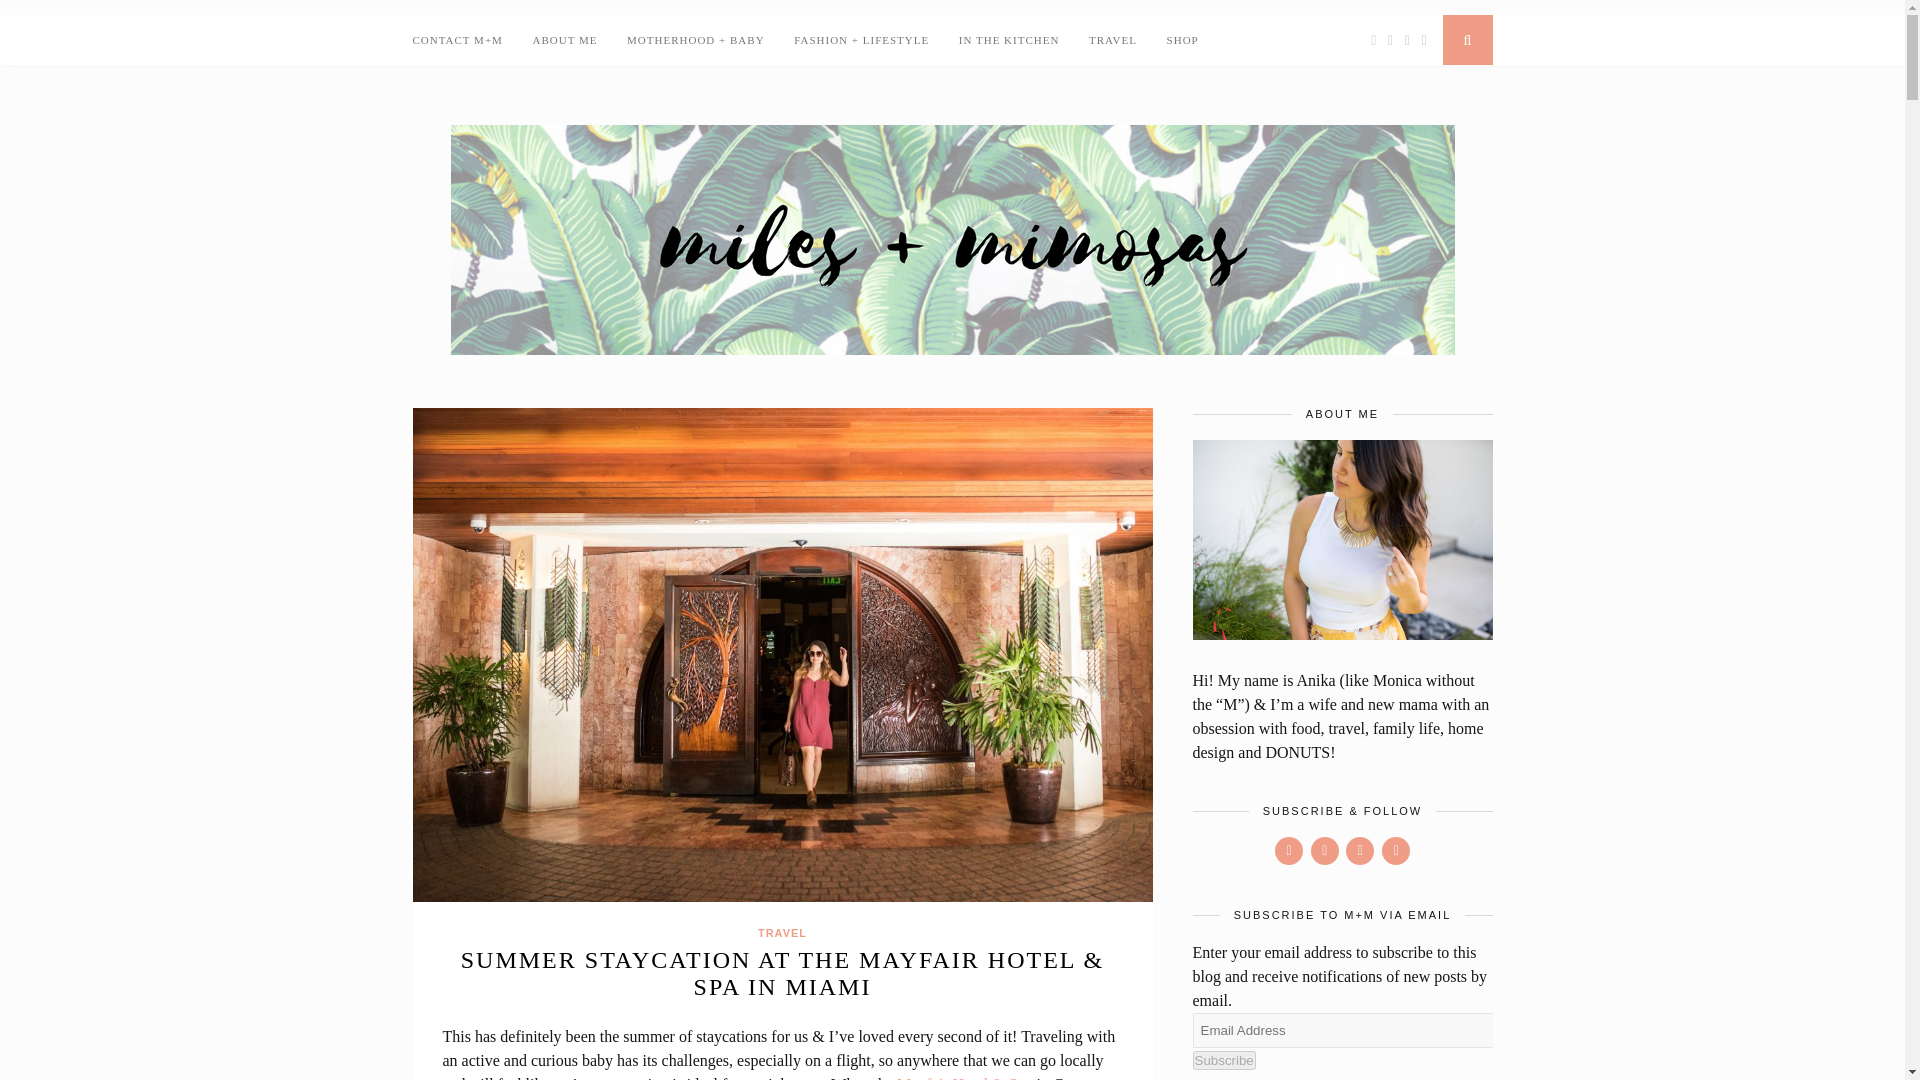 This screenshot has width=1920, height=1080. What do you see at coordinates (1008, 40) in the screenshot?
I see `IN THE KITCHEN` at bounding box center [1008, 40].